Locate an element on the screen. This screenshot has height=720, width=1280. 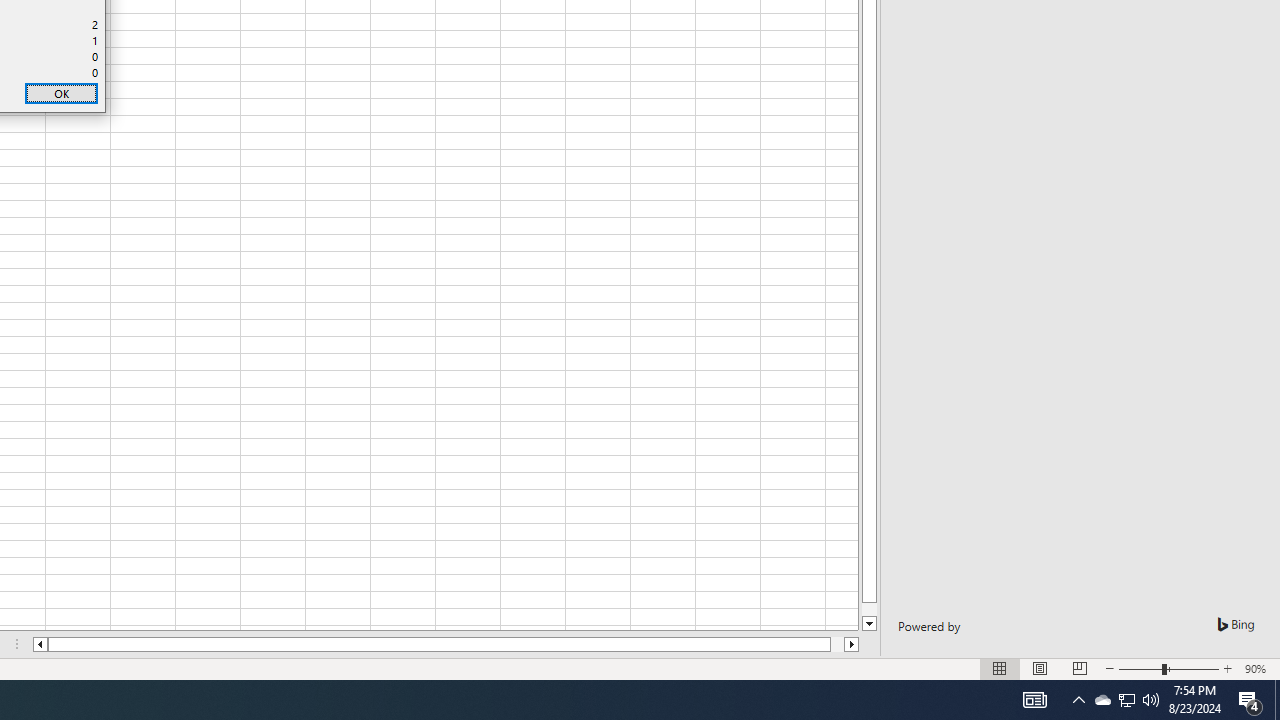
OK is located at coordinates (61, 94).